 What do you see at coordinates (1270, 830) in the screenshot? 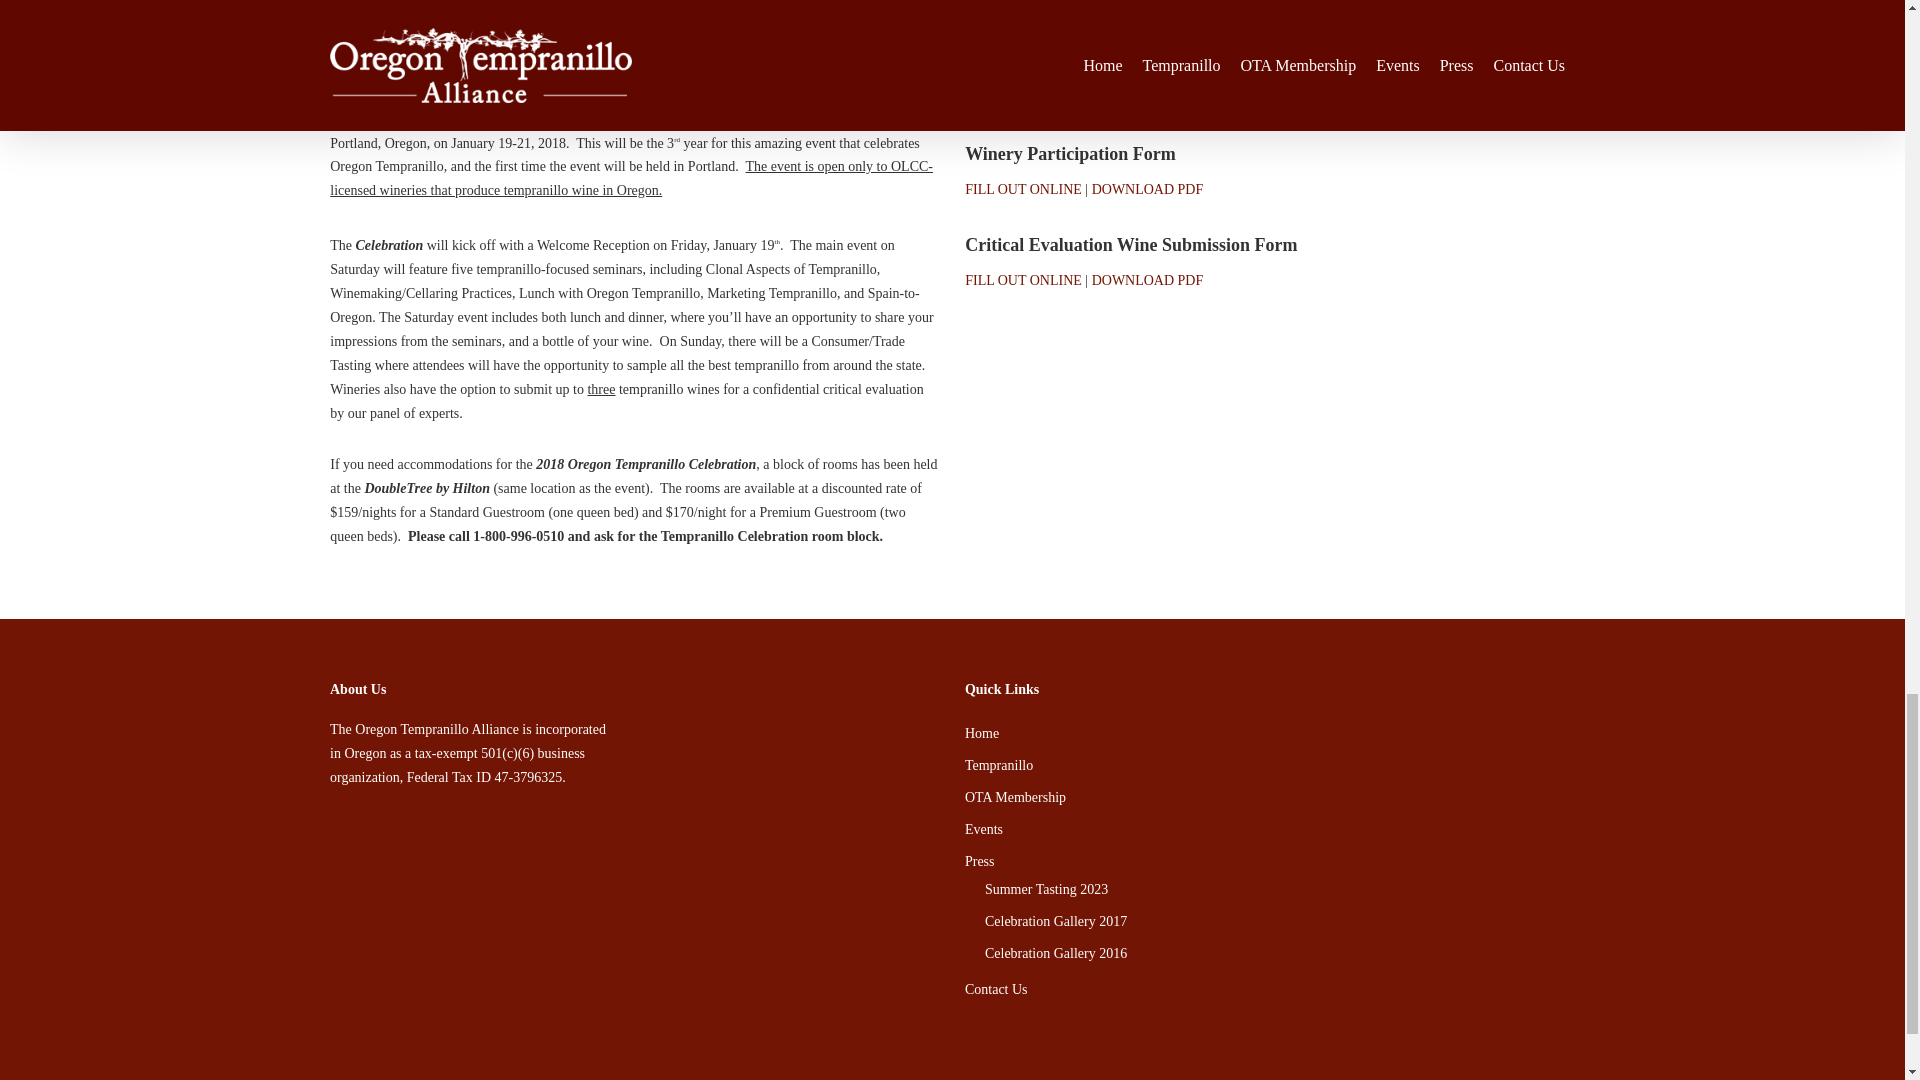
I see `Events` at bounding box center [1270, 830].